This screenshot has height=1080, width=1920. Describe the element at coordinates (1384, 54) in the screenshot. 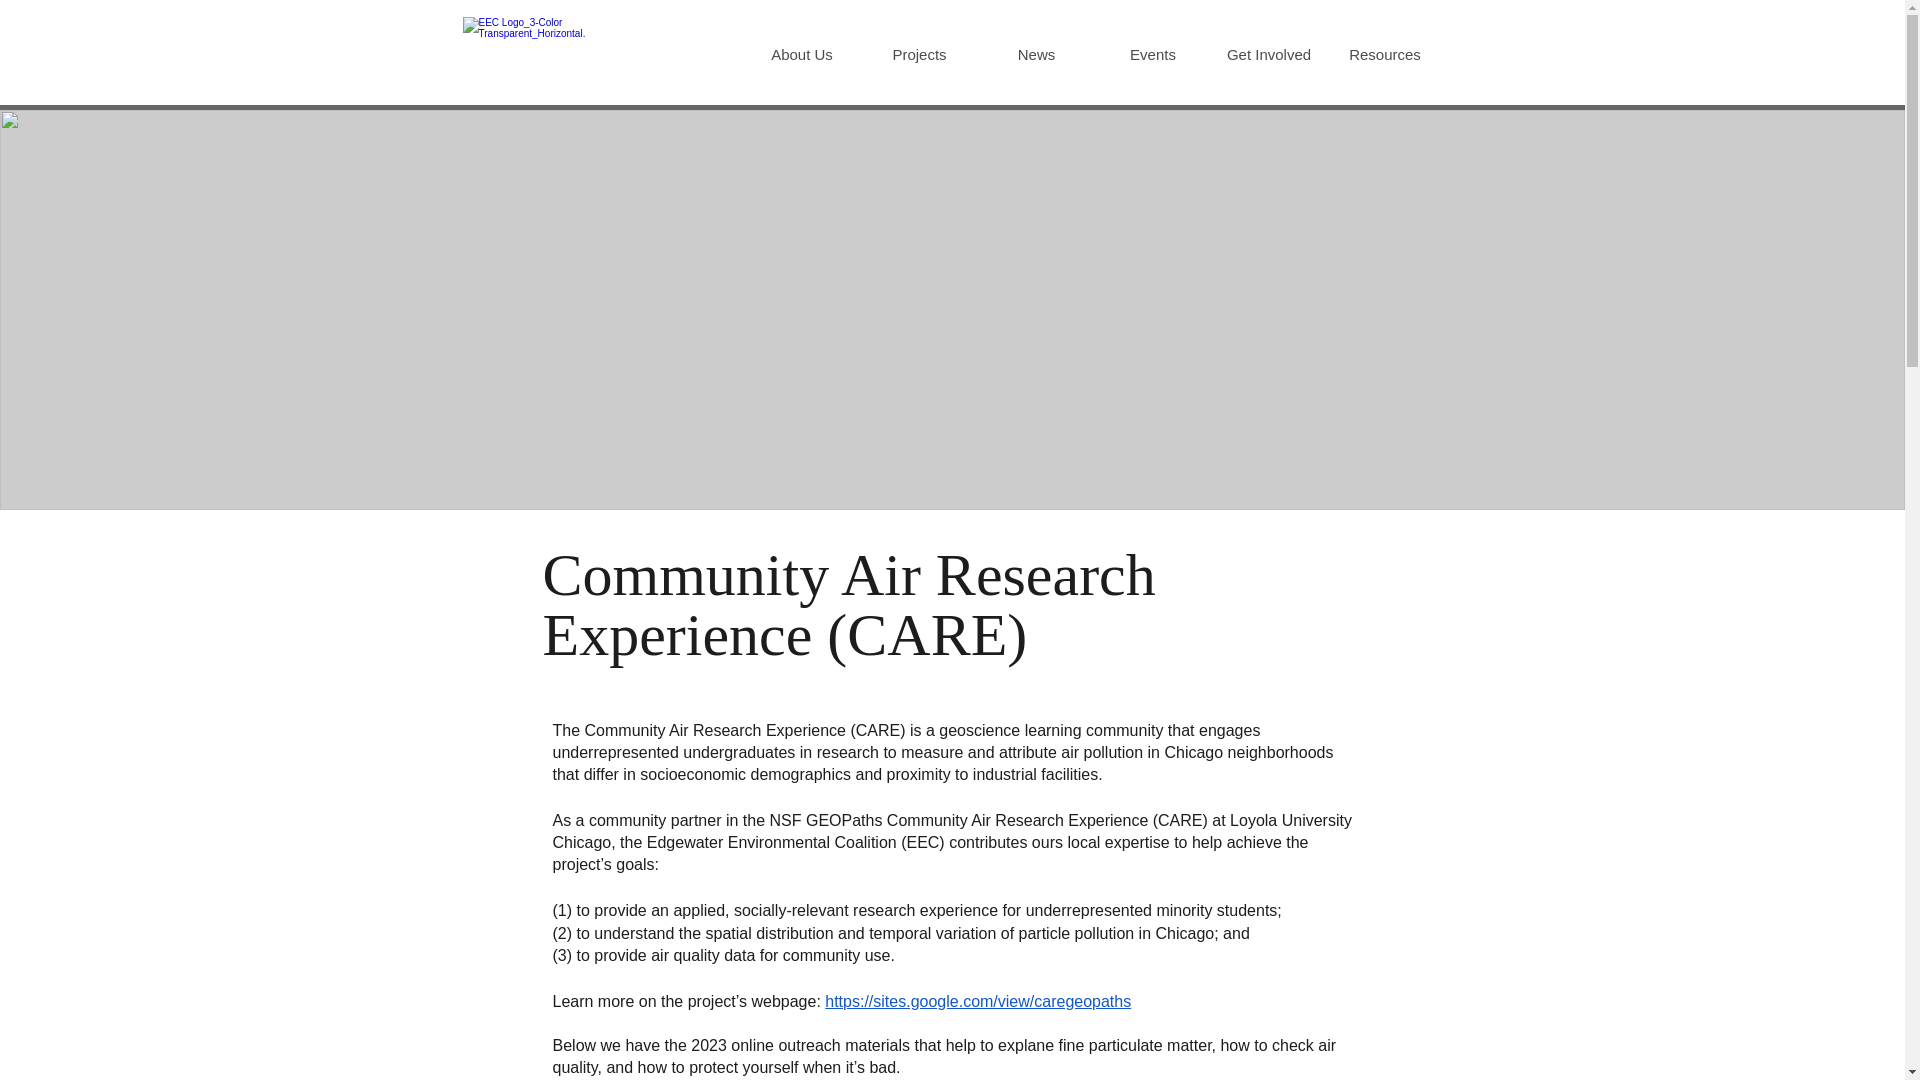

I see `Resources` at that location.